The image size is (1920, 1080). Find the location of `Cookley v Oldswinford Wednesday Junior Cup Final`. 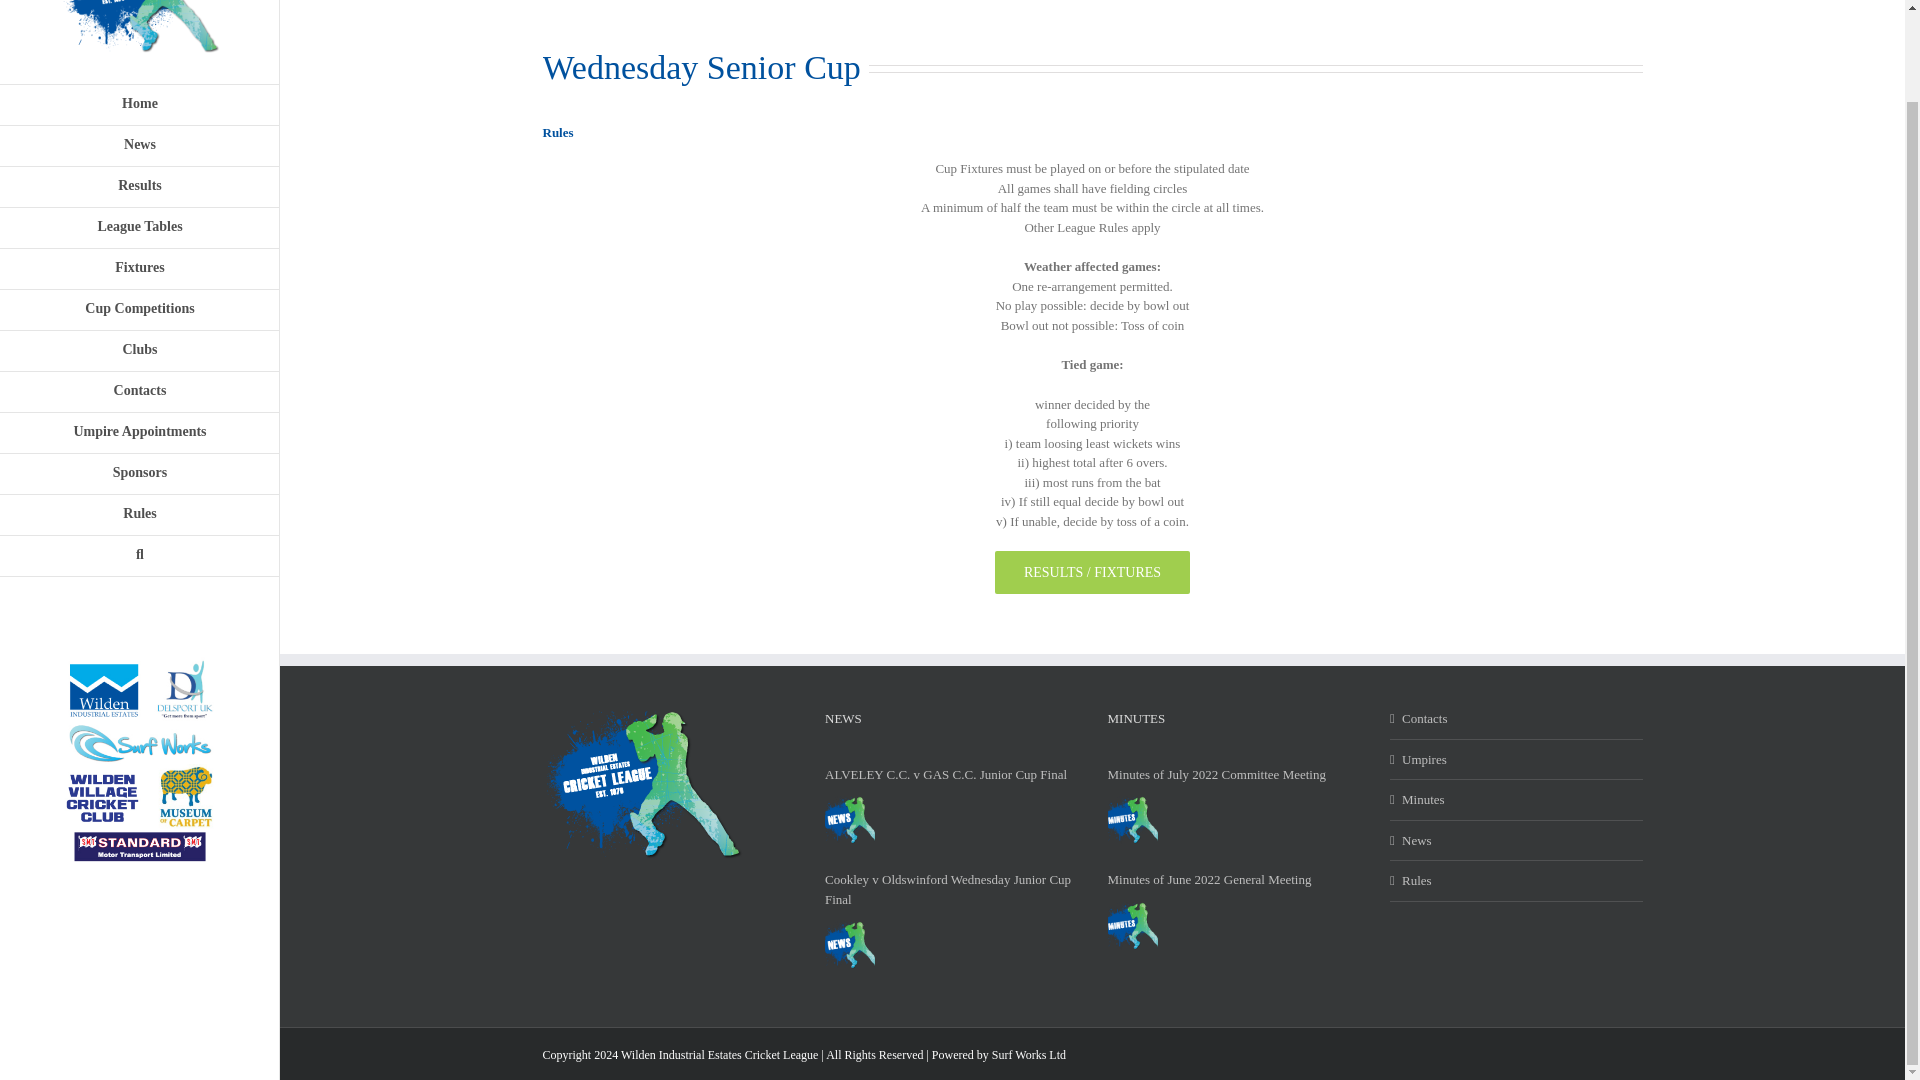

Cookley v Oldswinford Wednesday Junior Cup Final is located at coordinates (850, 944).